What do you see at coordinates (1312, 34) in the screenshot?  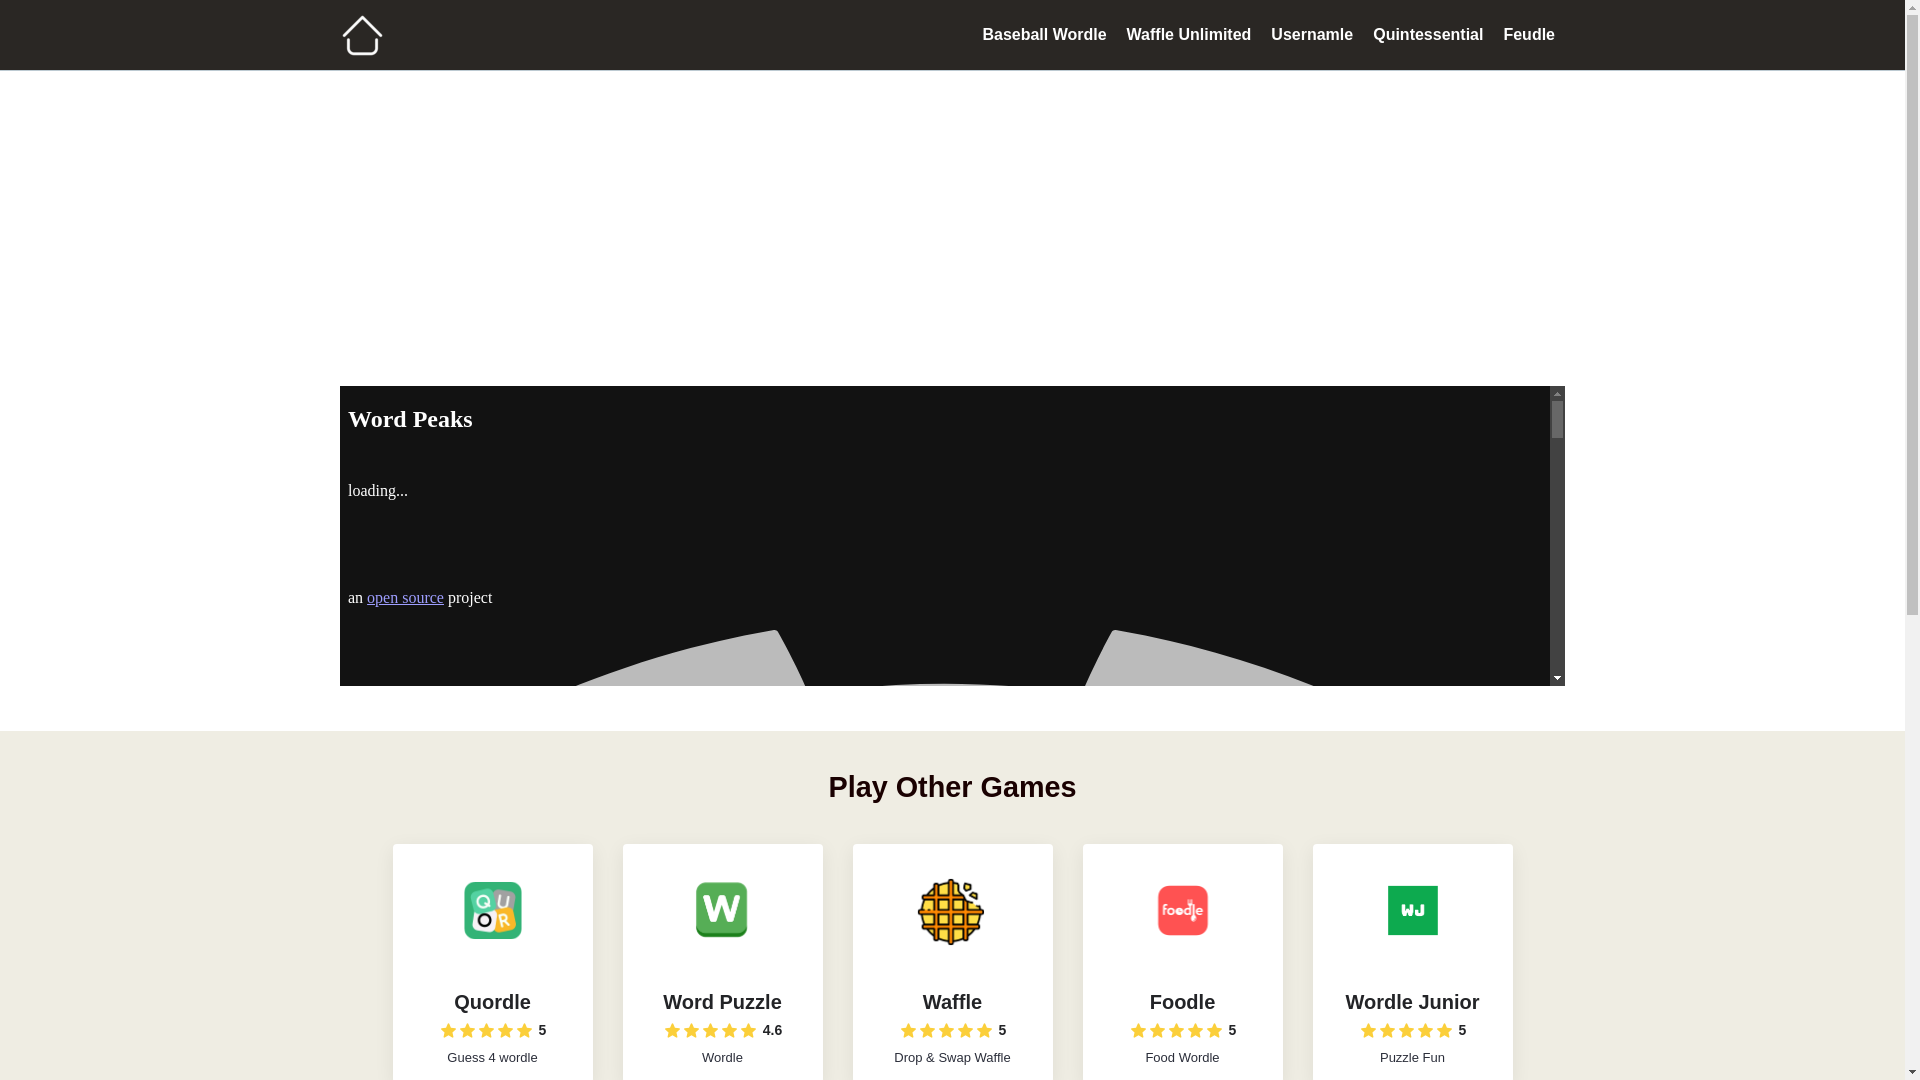 I see `Usernamle` at bounding box center [1312, 34].